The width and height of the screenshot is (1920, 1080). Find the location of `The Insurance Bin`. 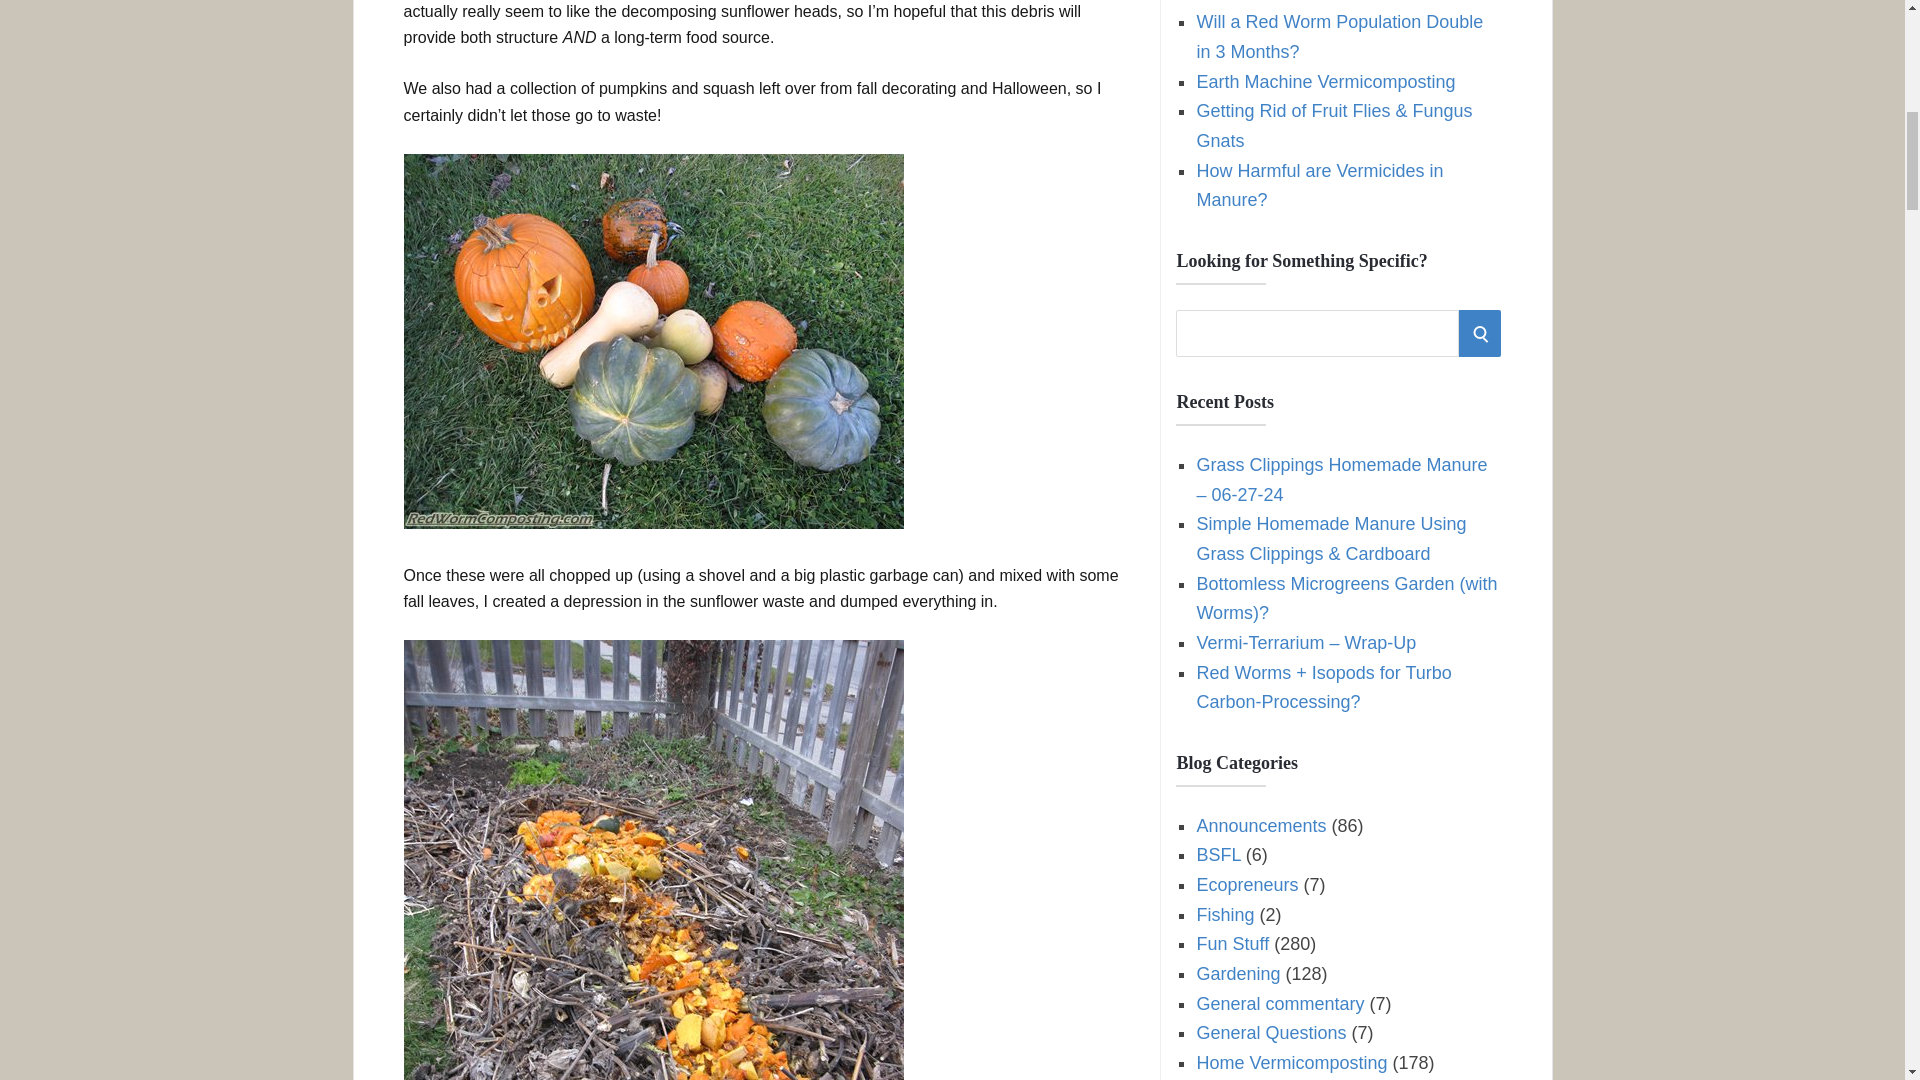

The Insurance Bin is located at coordinates (1269, 2).